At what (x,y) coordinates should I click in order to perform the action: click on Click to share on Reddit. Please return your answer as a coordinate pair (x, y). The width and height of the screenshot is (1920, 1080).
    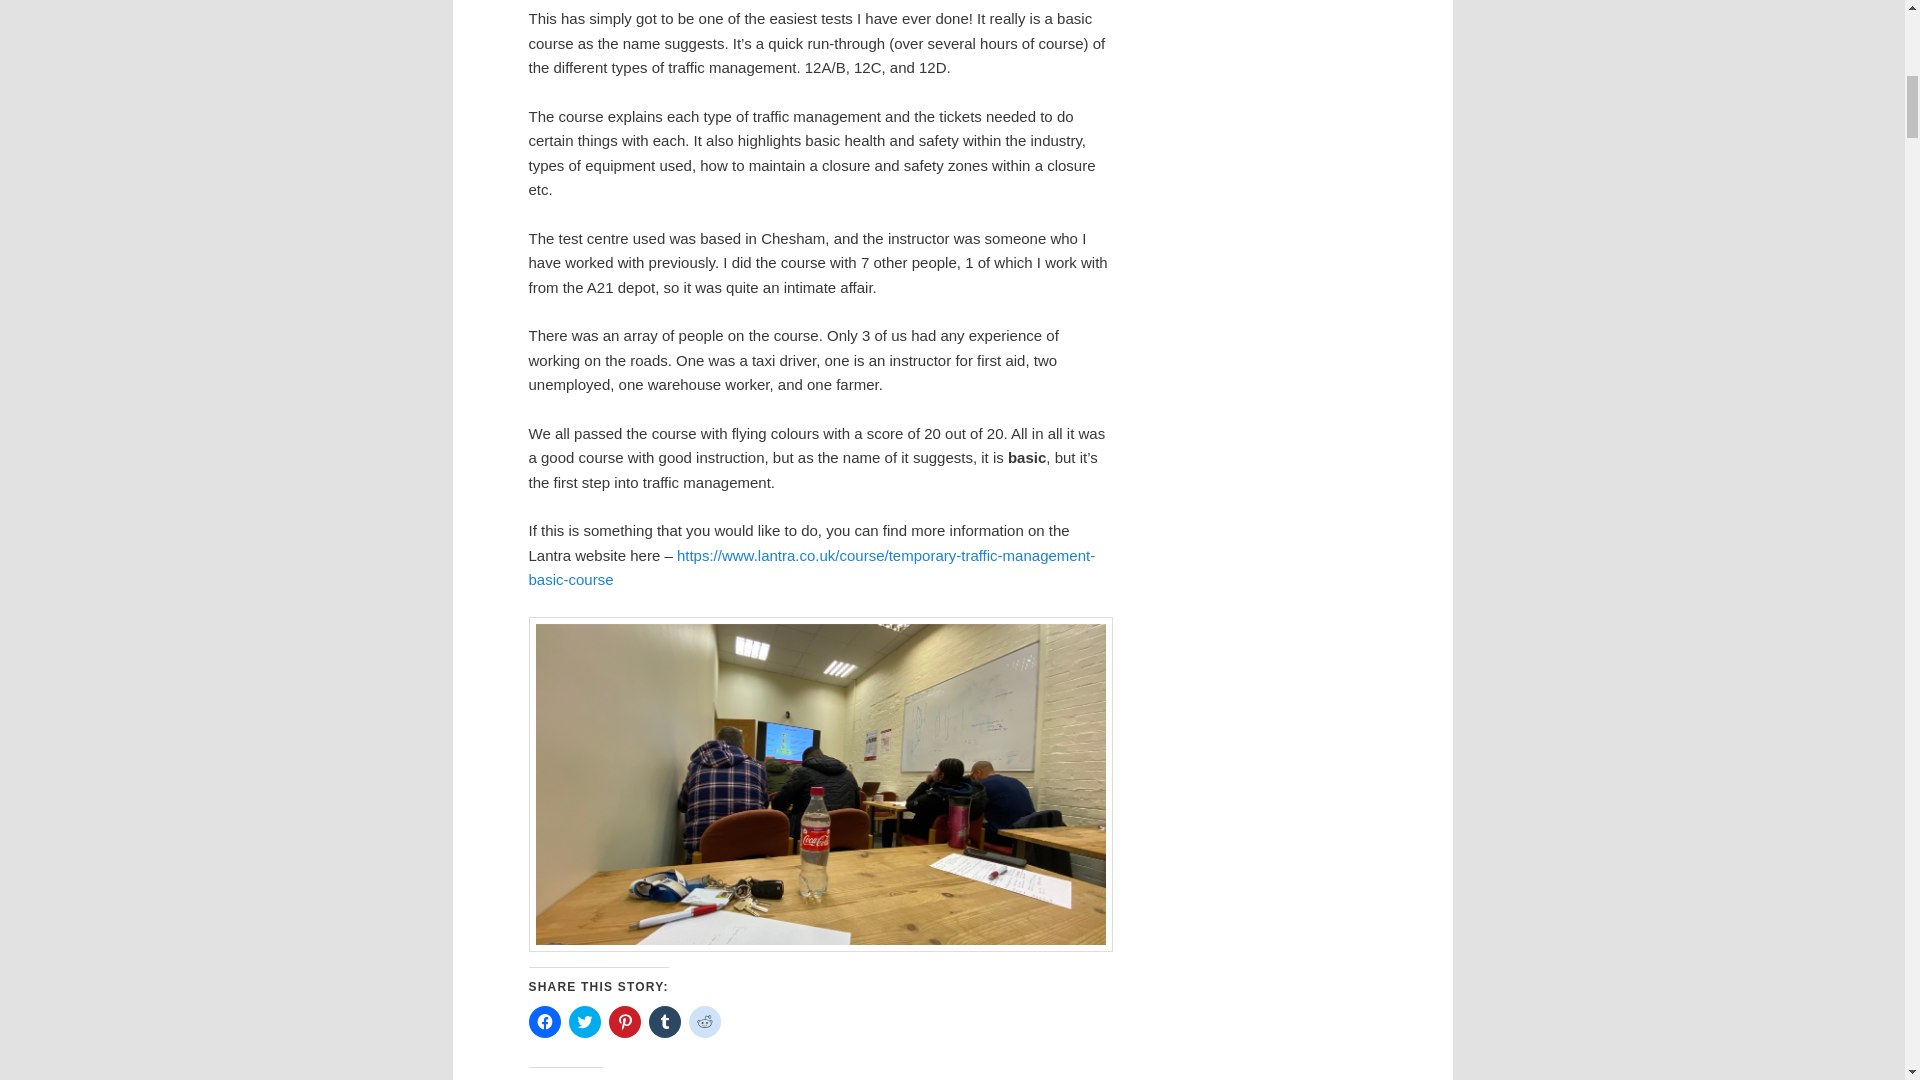
    Looking at the image, I should click on (704, 1021).